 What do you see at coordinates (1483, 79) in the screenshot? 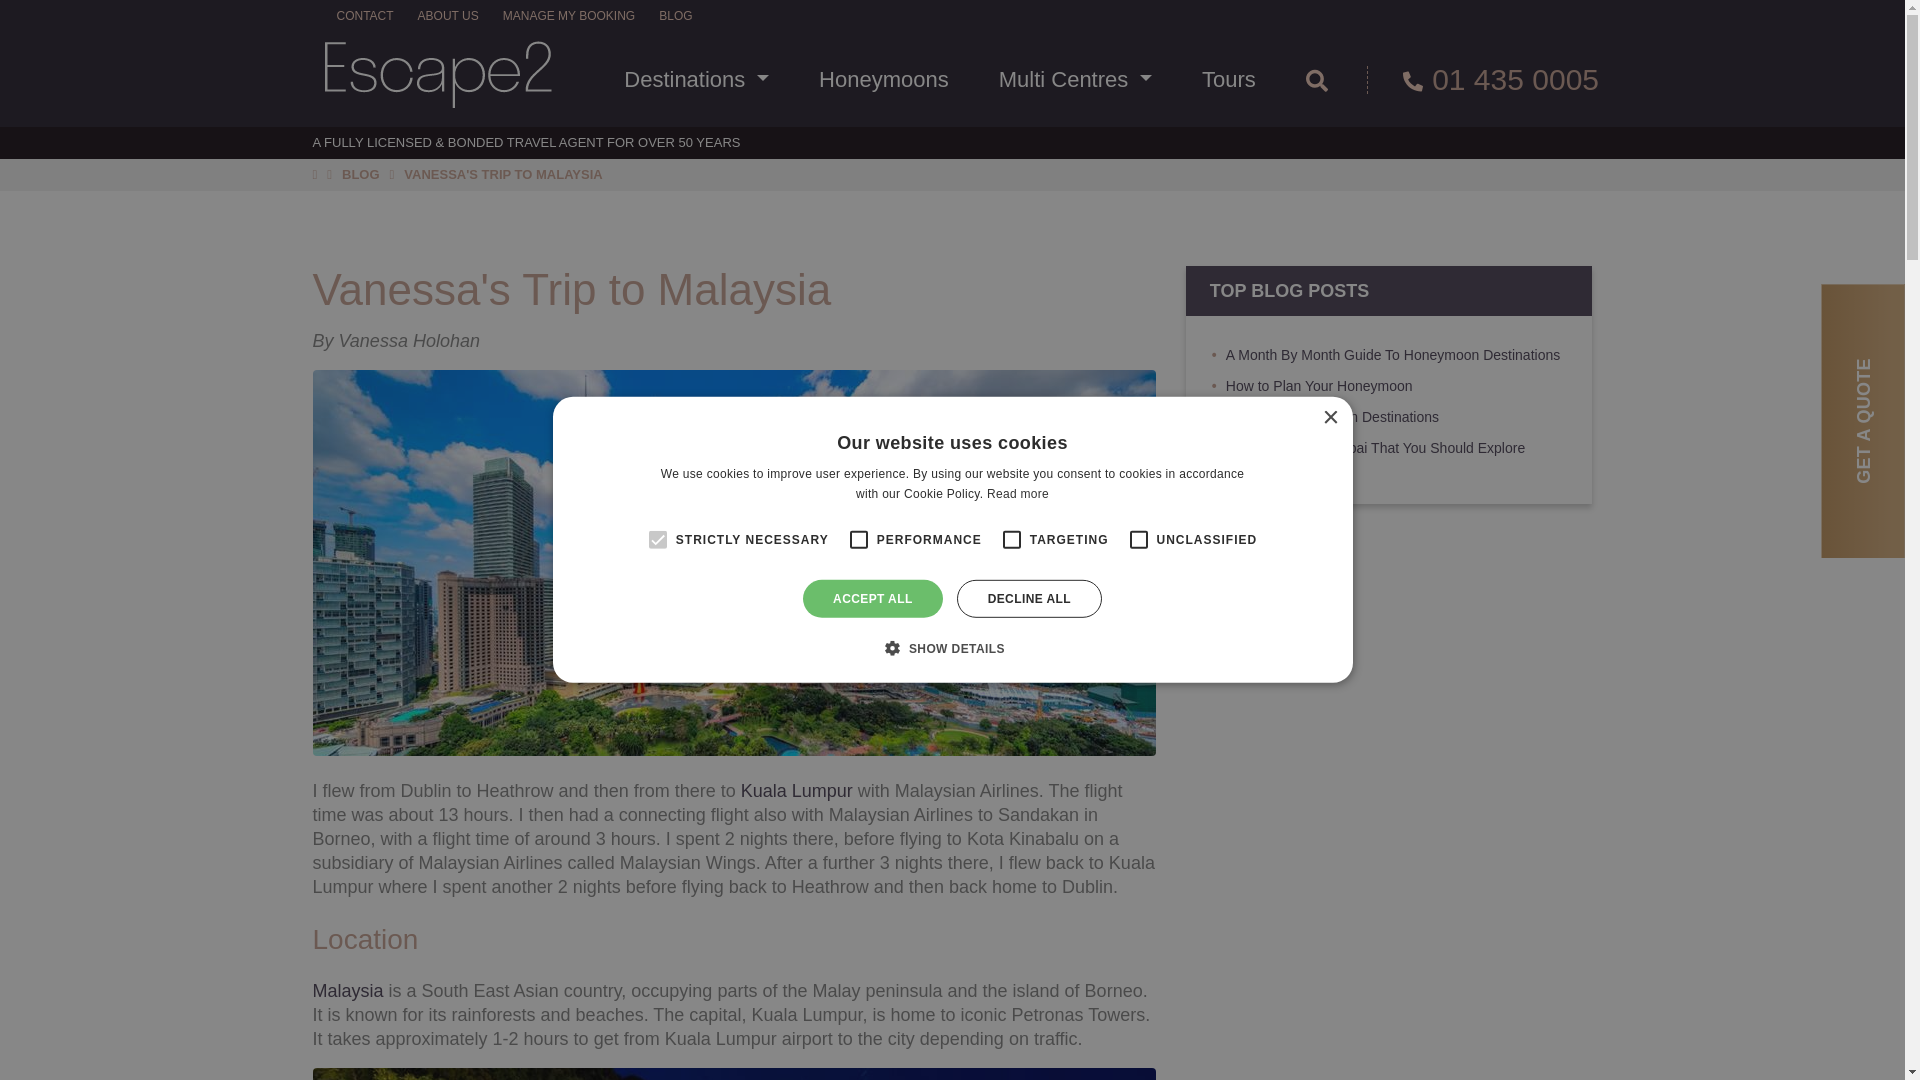
I see `01 435 0005` at bounding box center [1483, 79].